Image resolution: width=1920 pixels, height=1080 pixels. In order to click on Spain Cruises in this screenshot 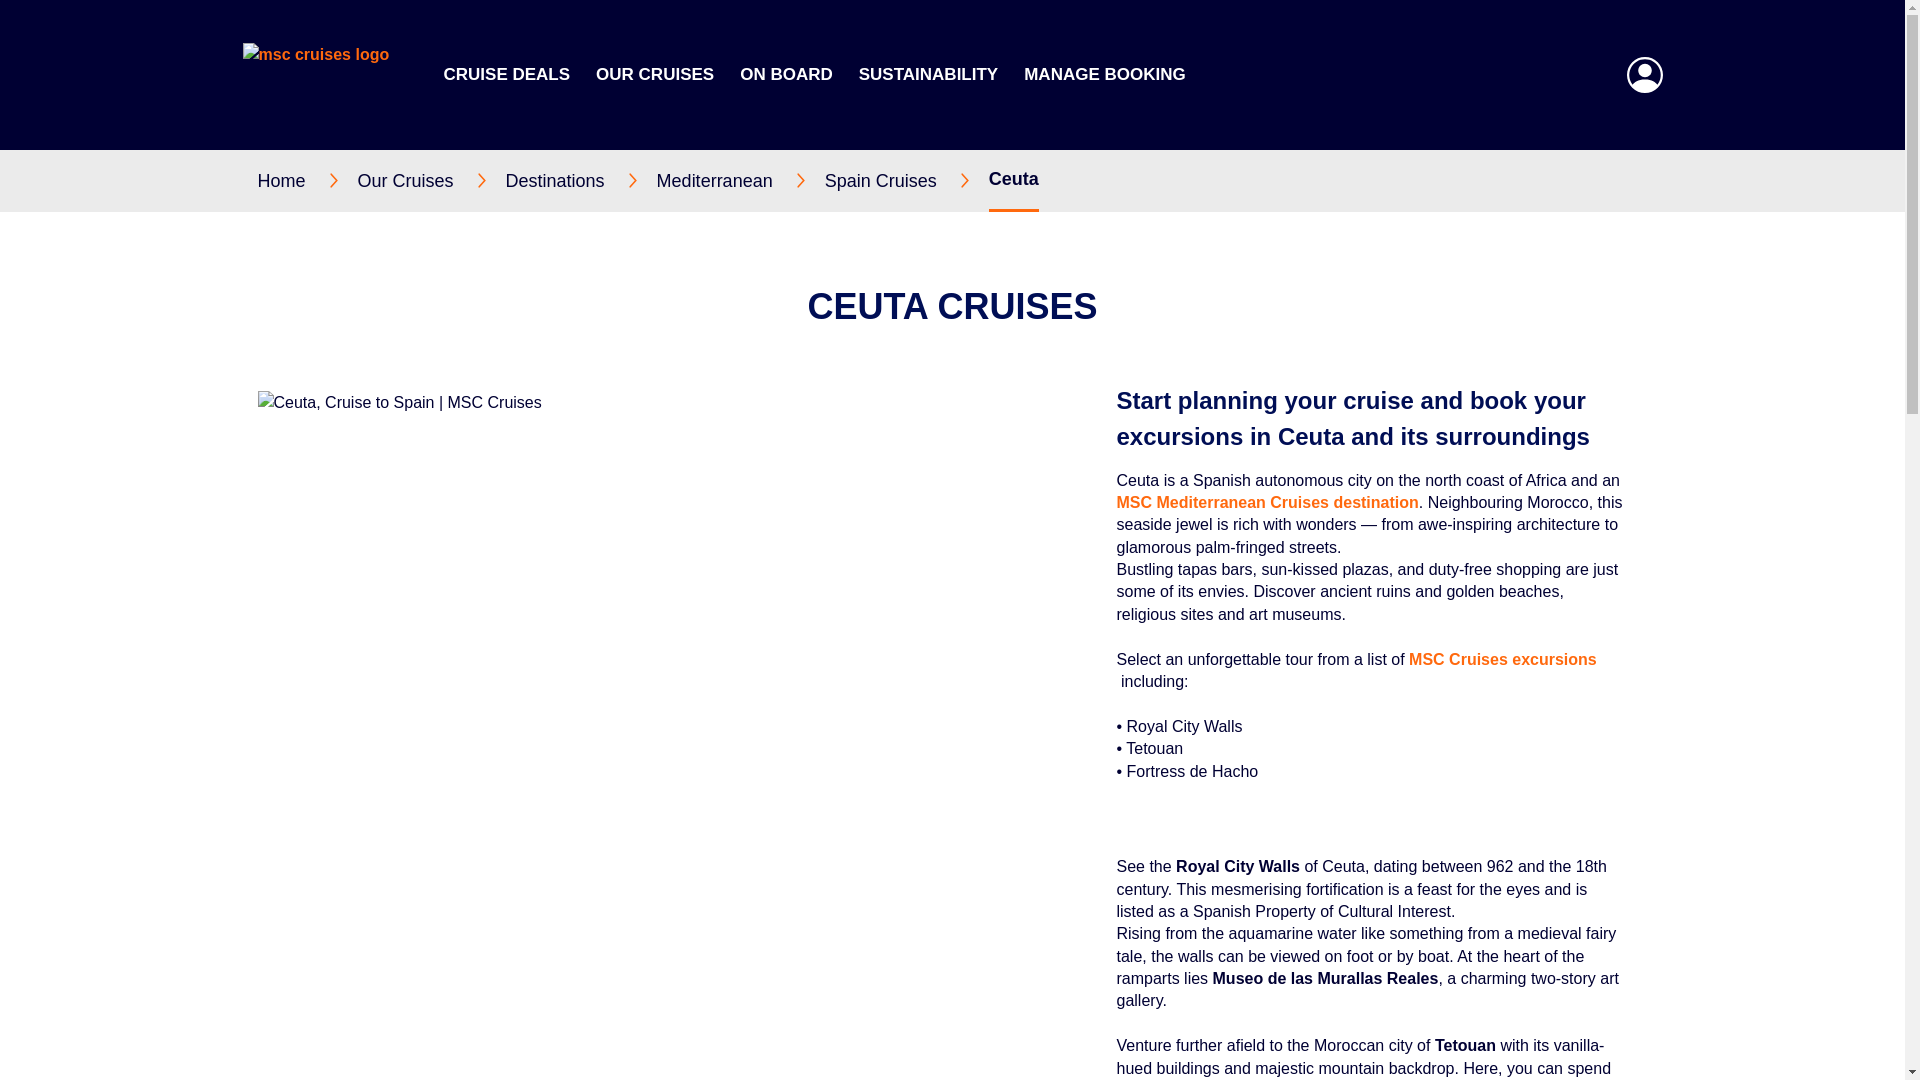, I will do `click(906, 180)`.